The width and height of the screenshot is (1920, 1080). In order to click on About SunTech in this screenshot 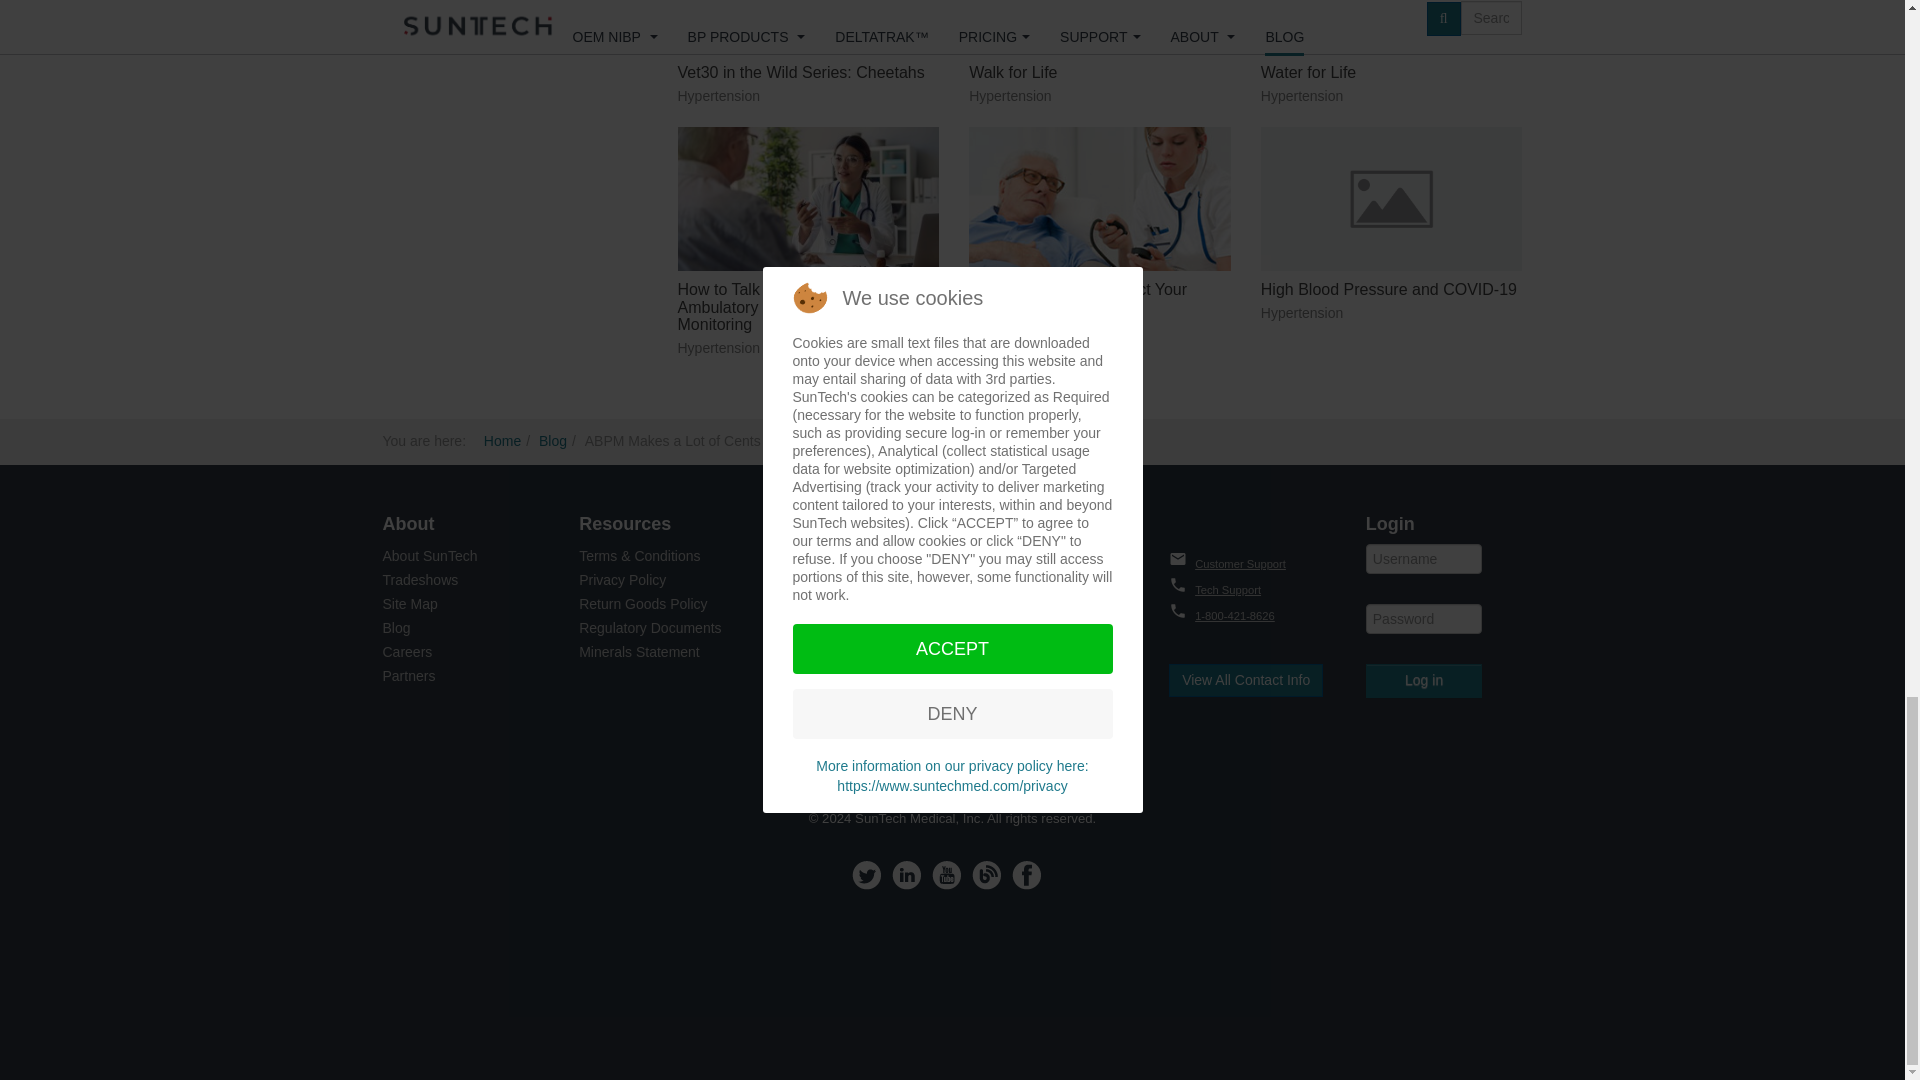, I will do `click(429, 555)`.